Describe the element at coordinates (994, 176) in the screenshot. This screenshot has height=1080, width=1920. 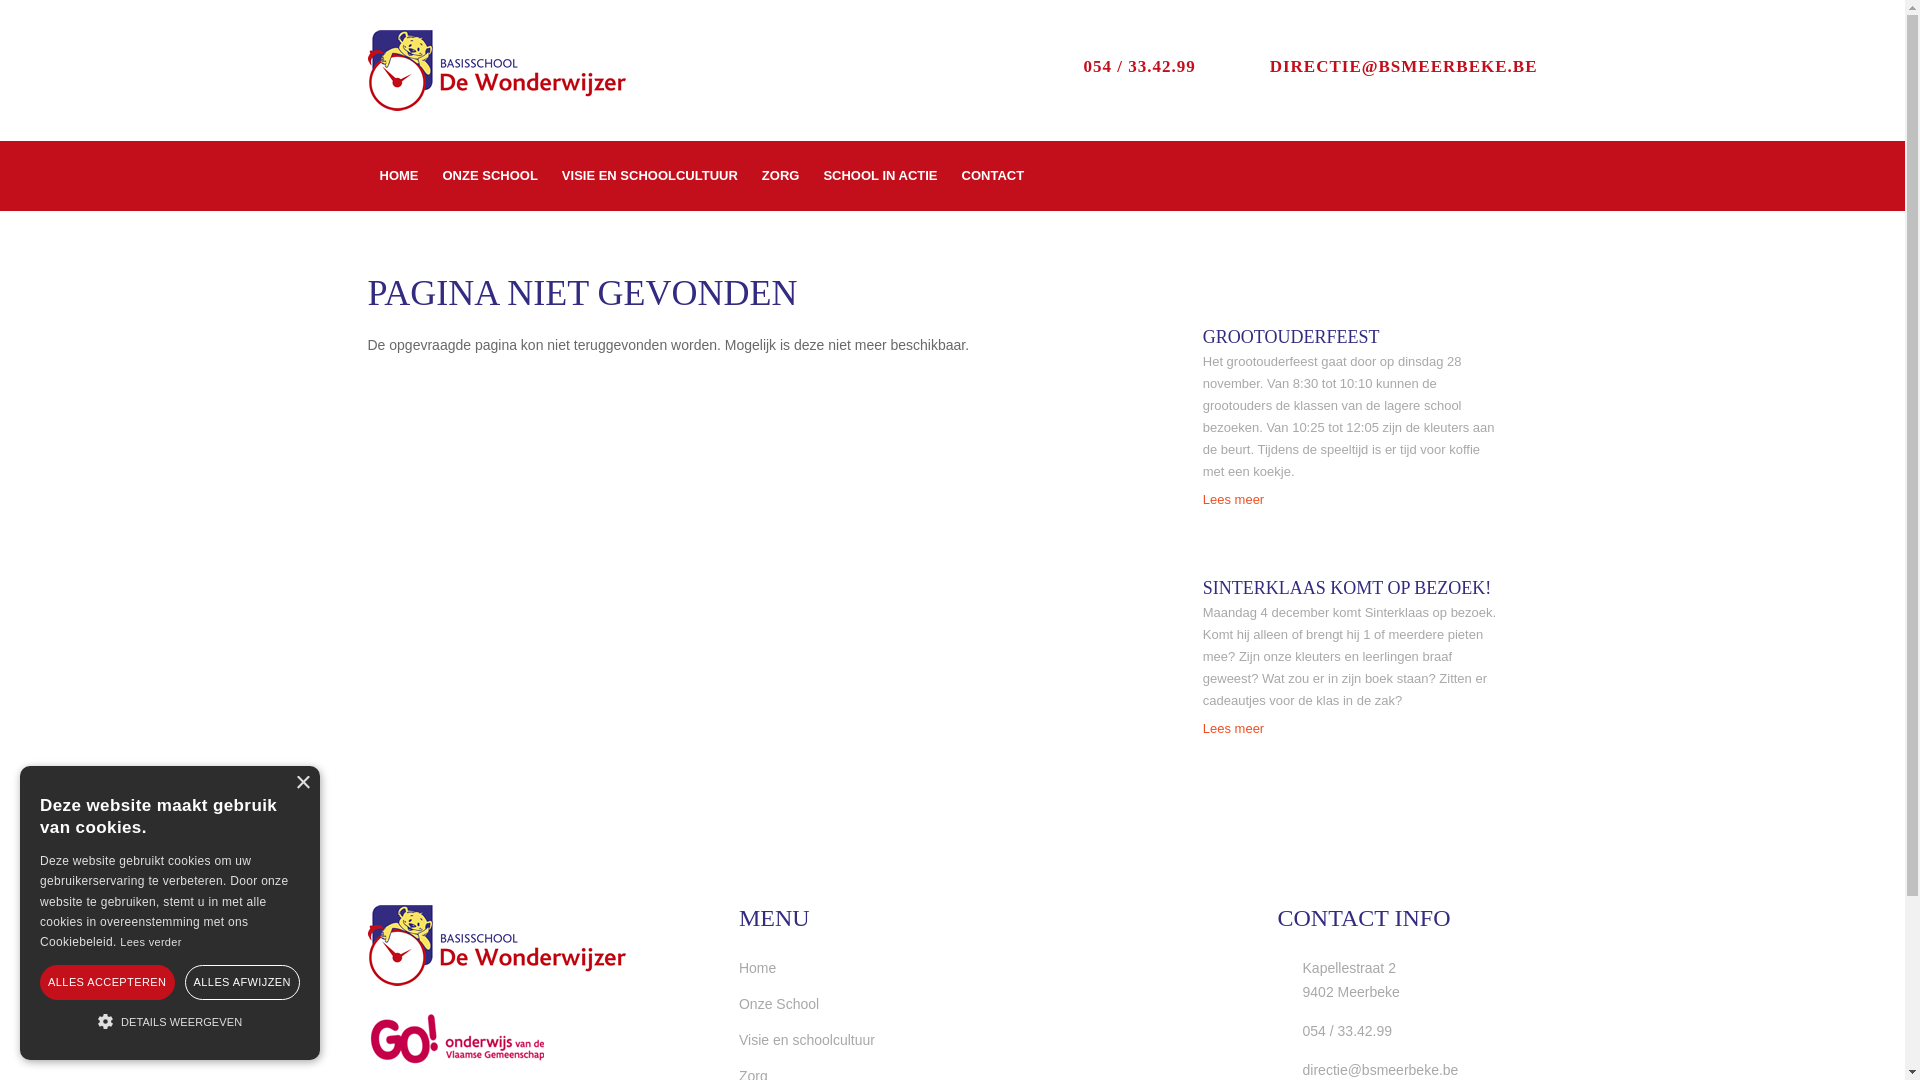
I see `CONTACT` at that location.